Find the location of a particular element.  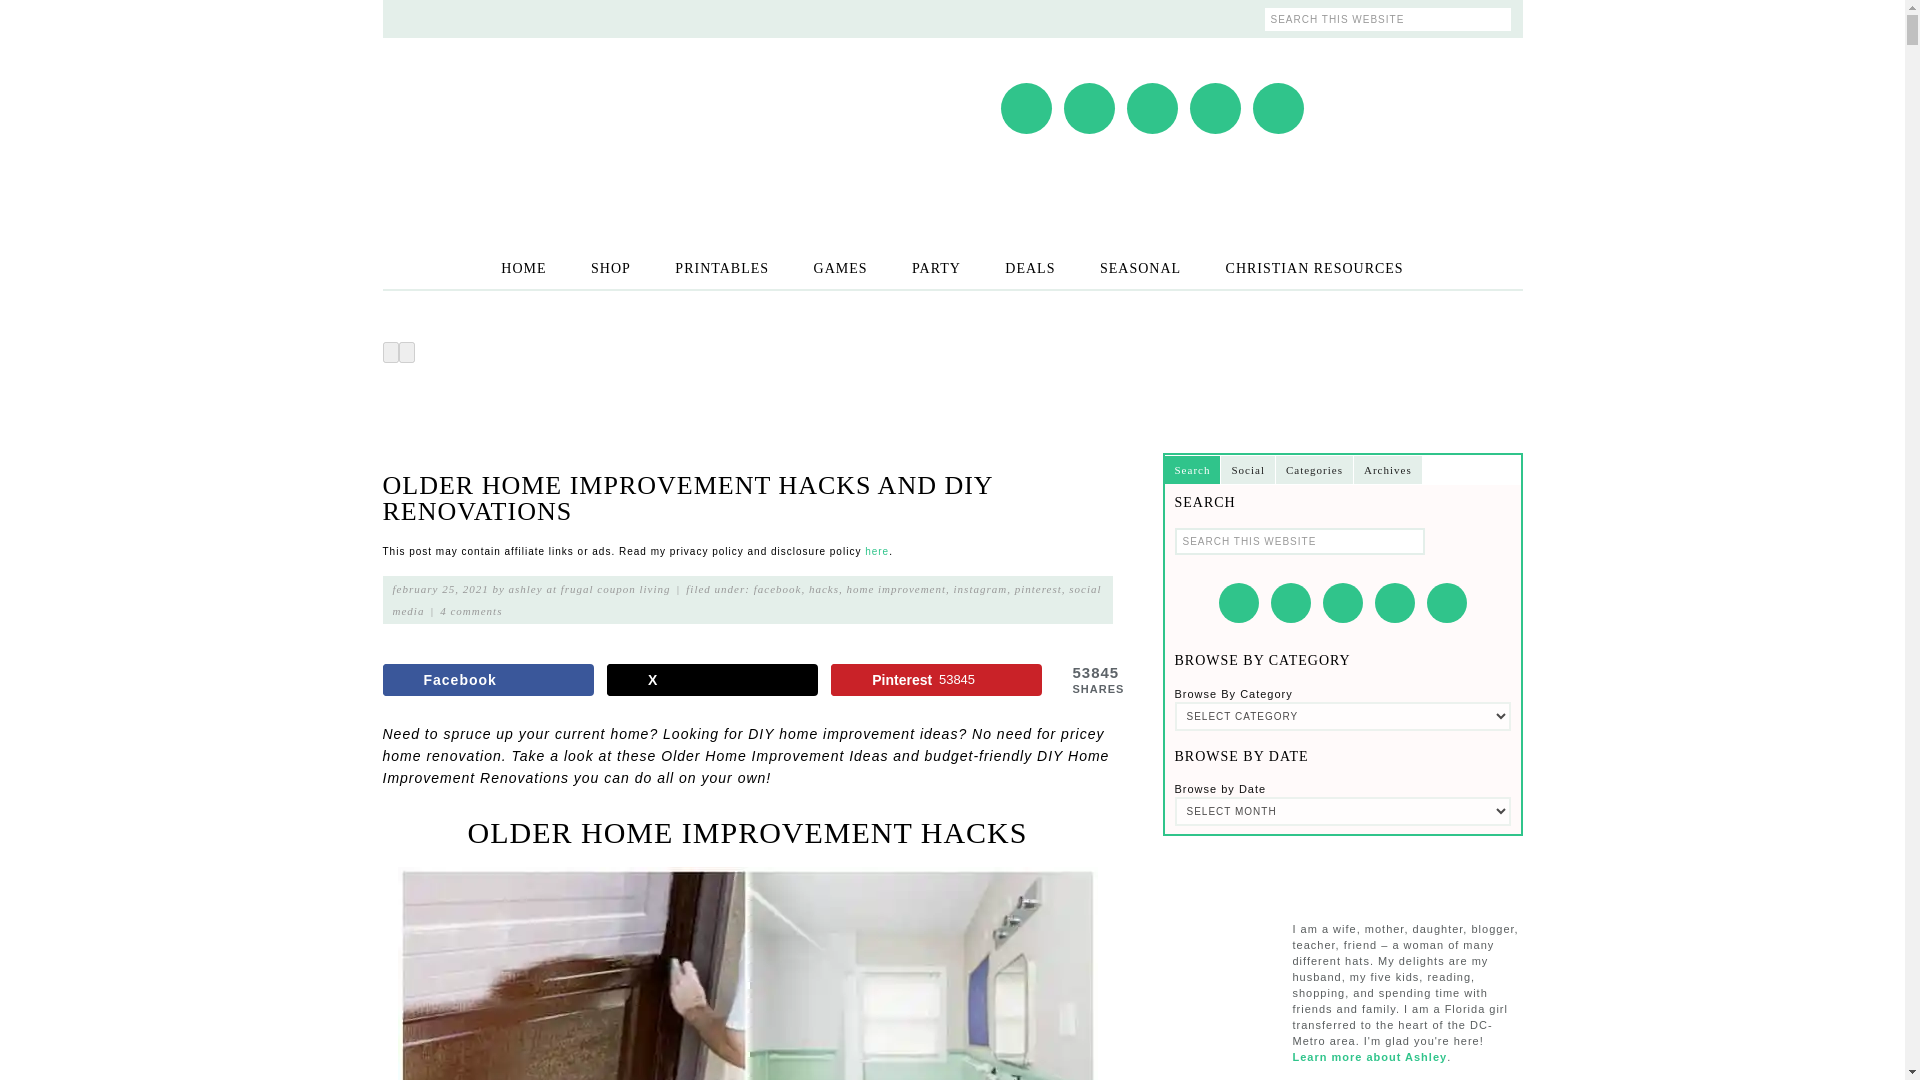

SEASONAL is located at coordinates (1140, 268).